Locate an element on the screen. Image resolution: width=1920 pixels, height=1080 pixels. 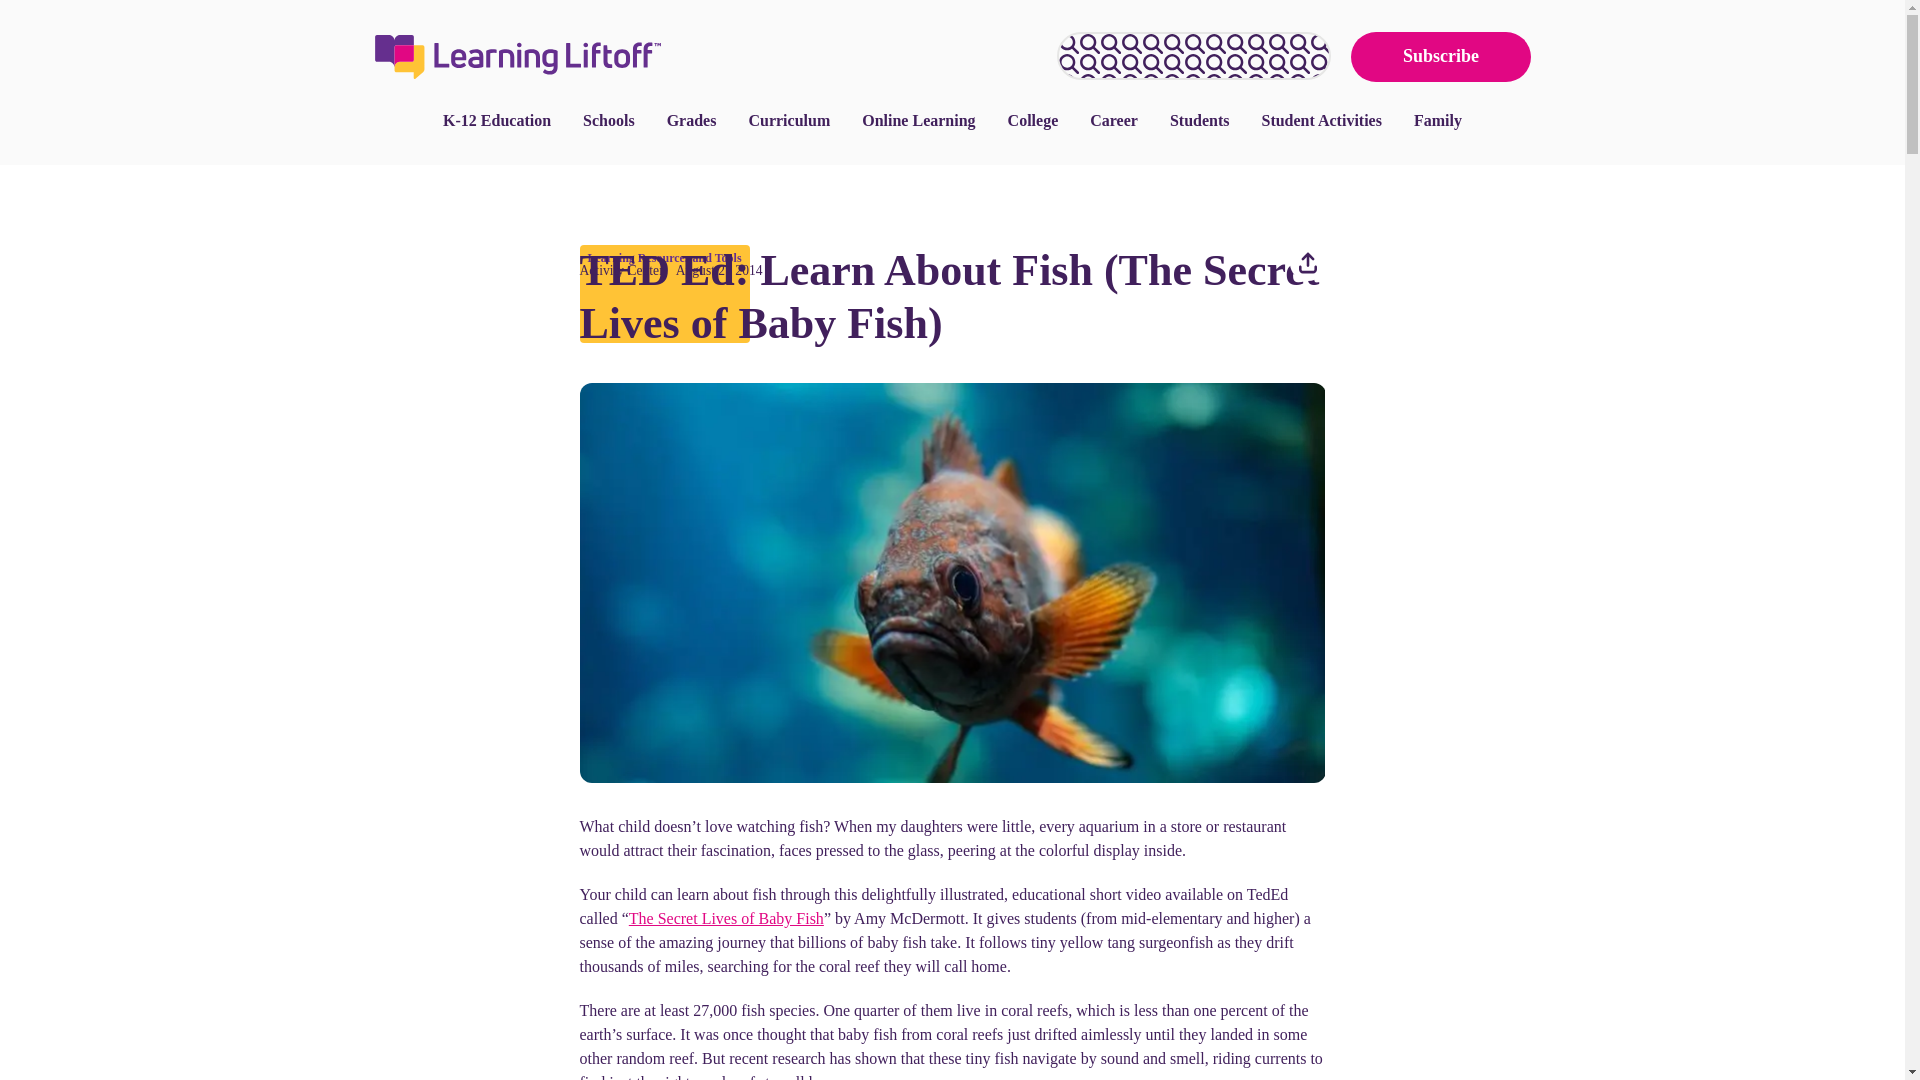
Schools is located at coordinates (608, 120).